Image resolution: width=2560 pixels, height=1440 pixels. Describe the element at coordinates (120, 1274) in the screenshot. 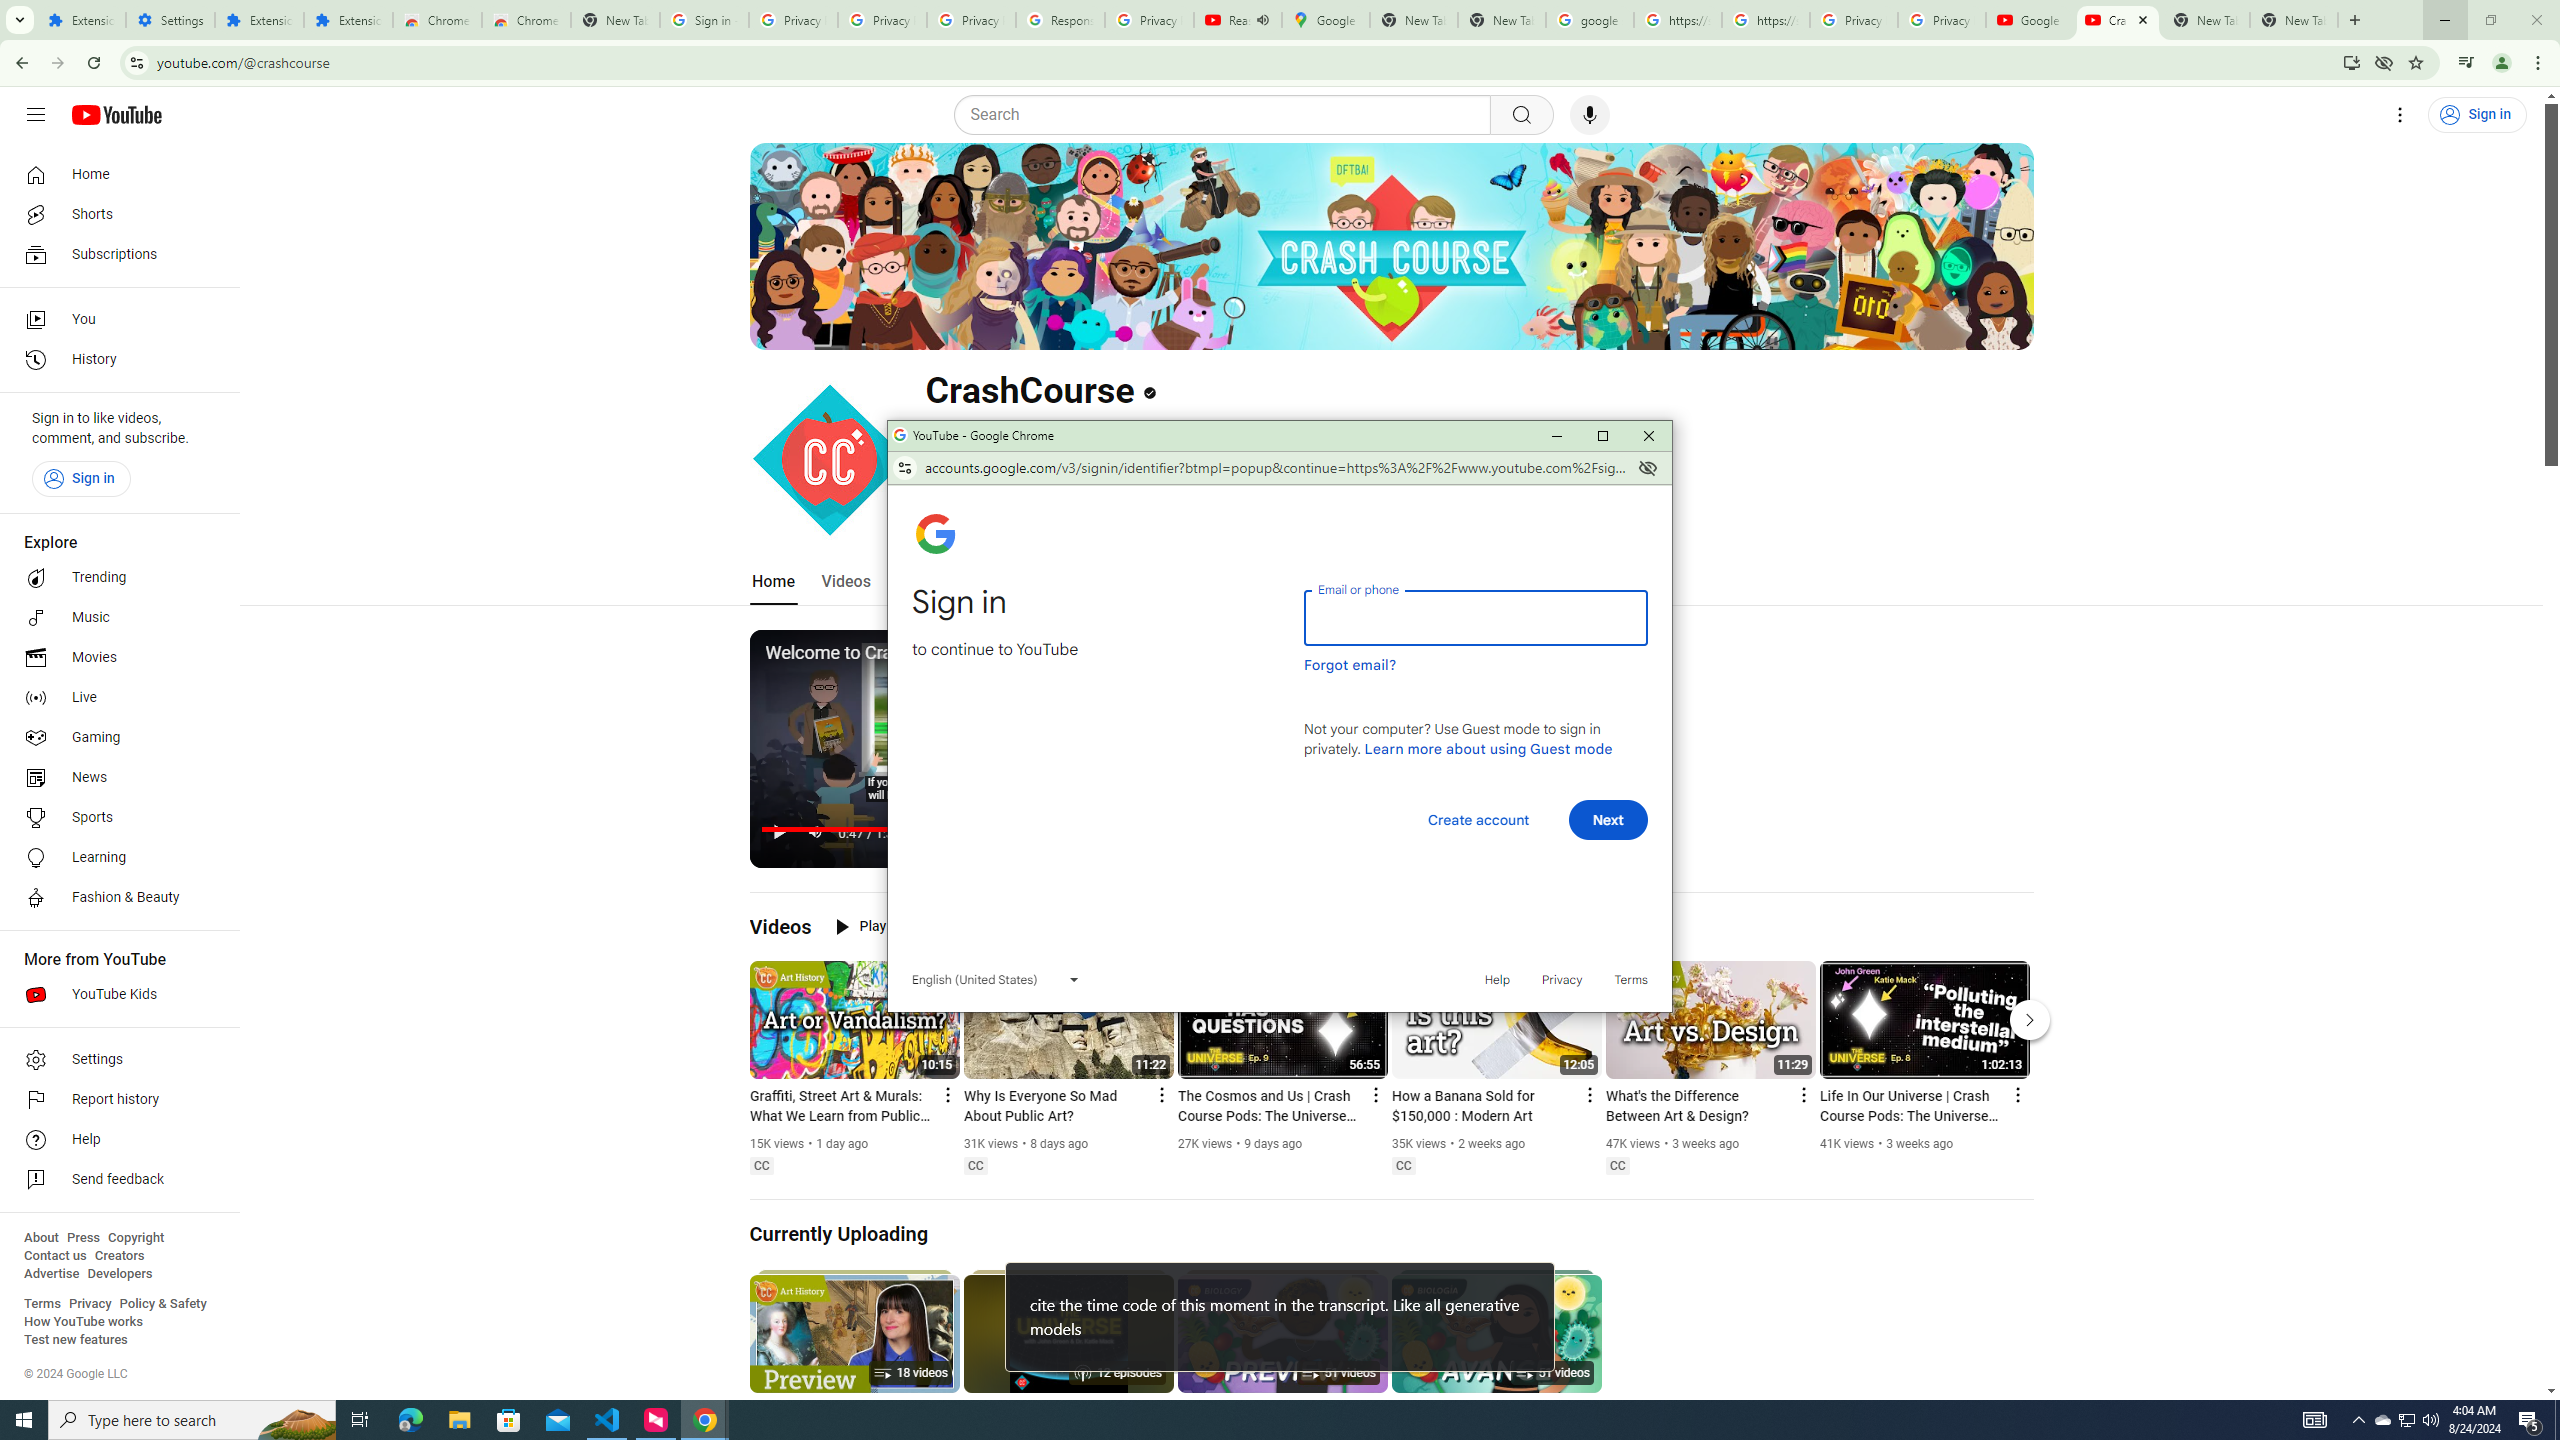

I see `Send feedback` at that location.